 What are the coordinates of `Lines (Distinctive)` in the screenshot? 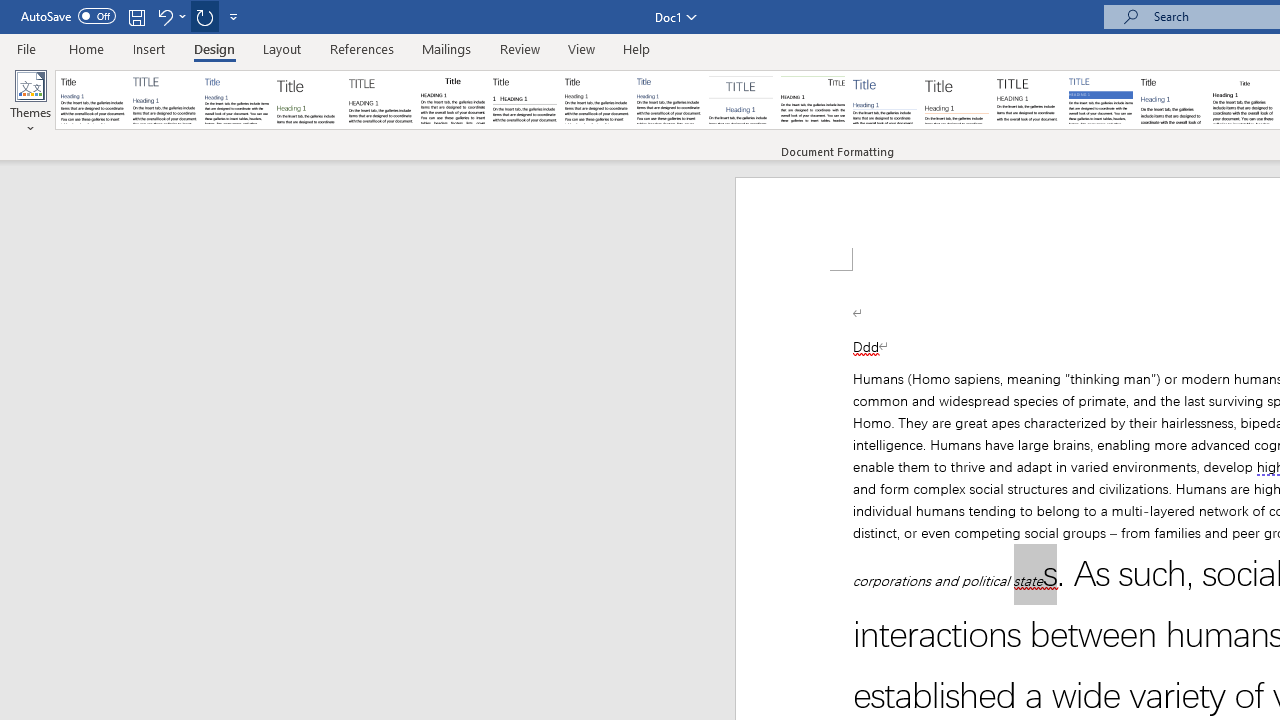 It's located at (812, 100).